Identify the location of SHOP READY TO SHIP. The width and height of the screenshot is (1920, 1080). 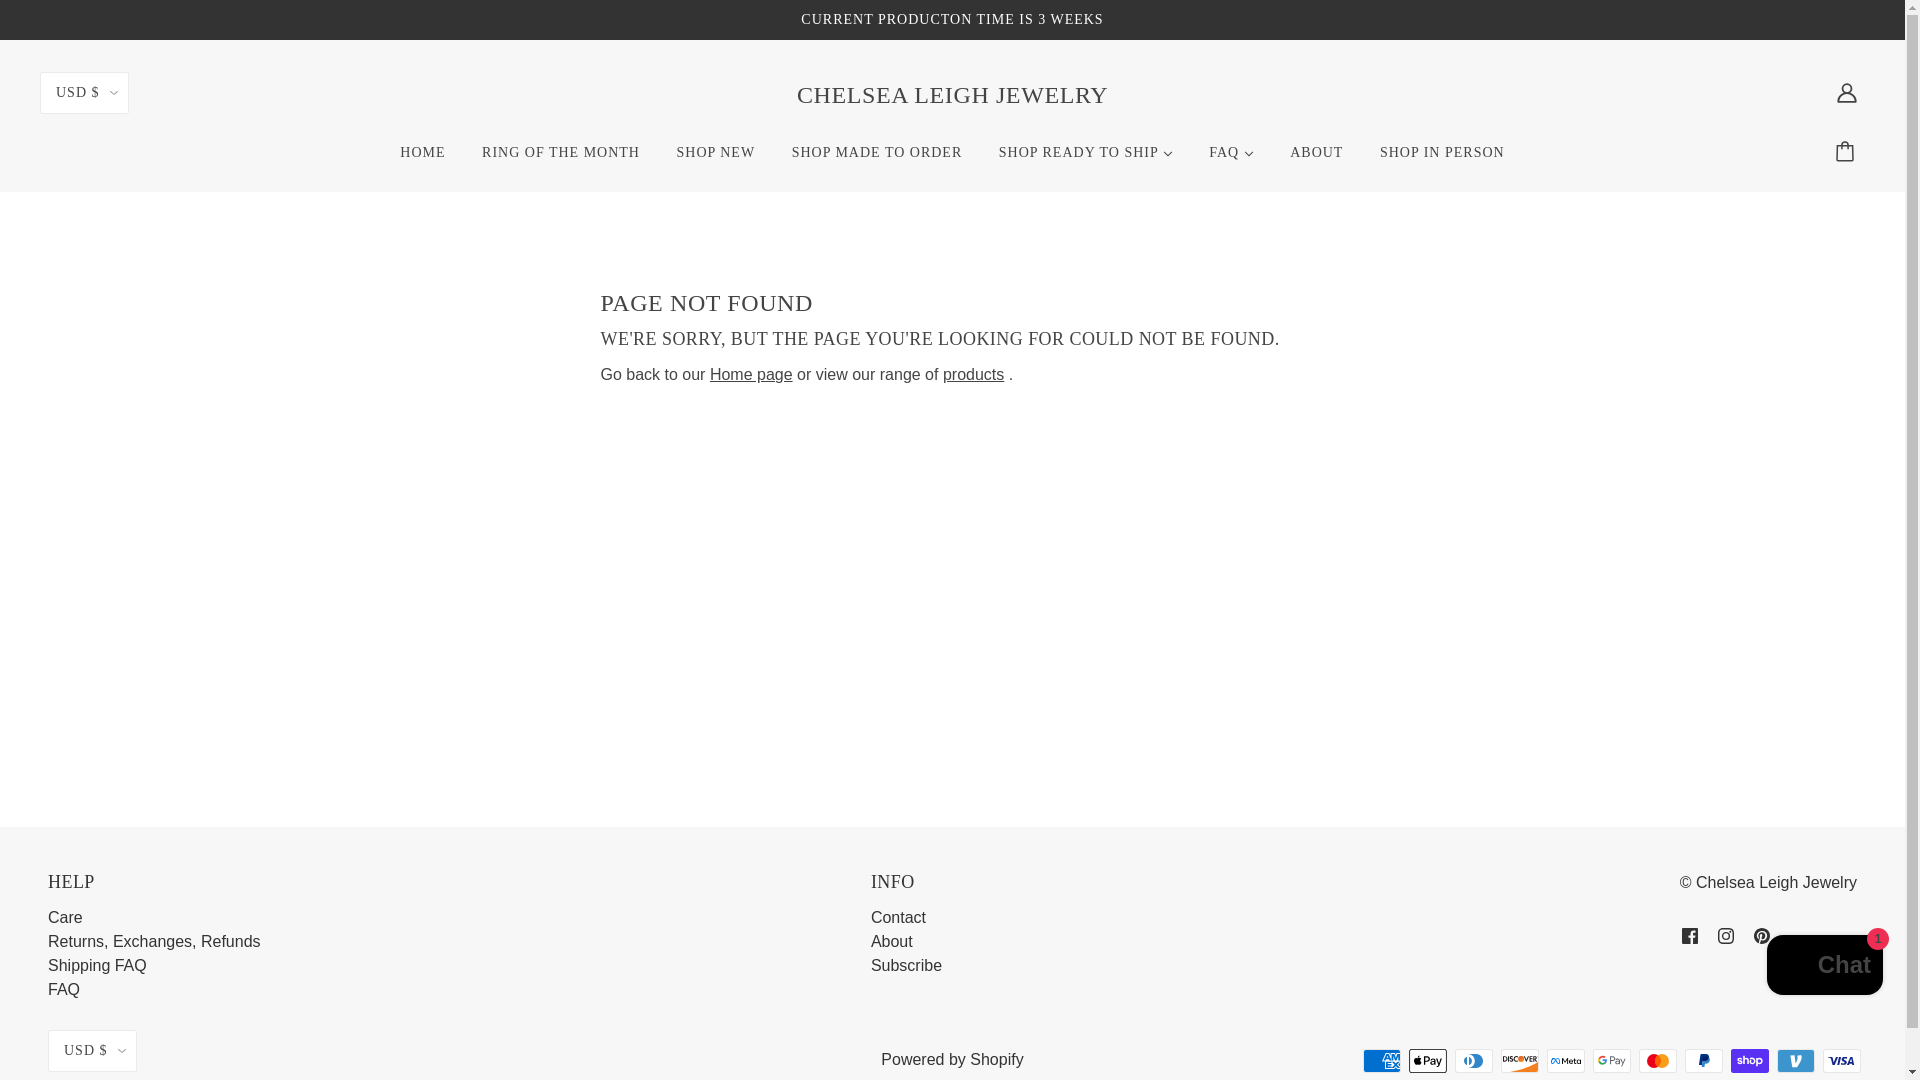
(1086, 160).